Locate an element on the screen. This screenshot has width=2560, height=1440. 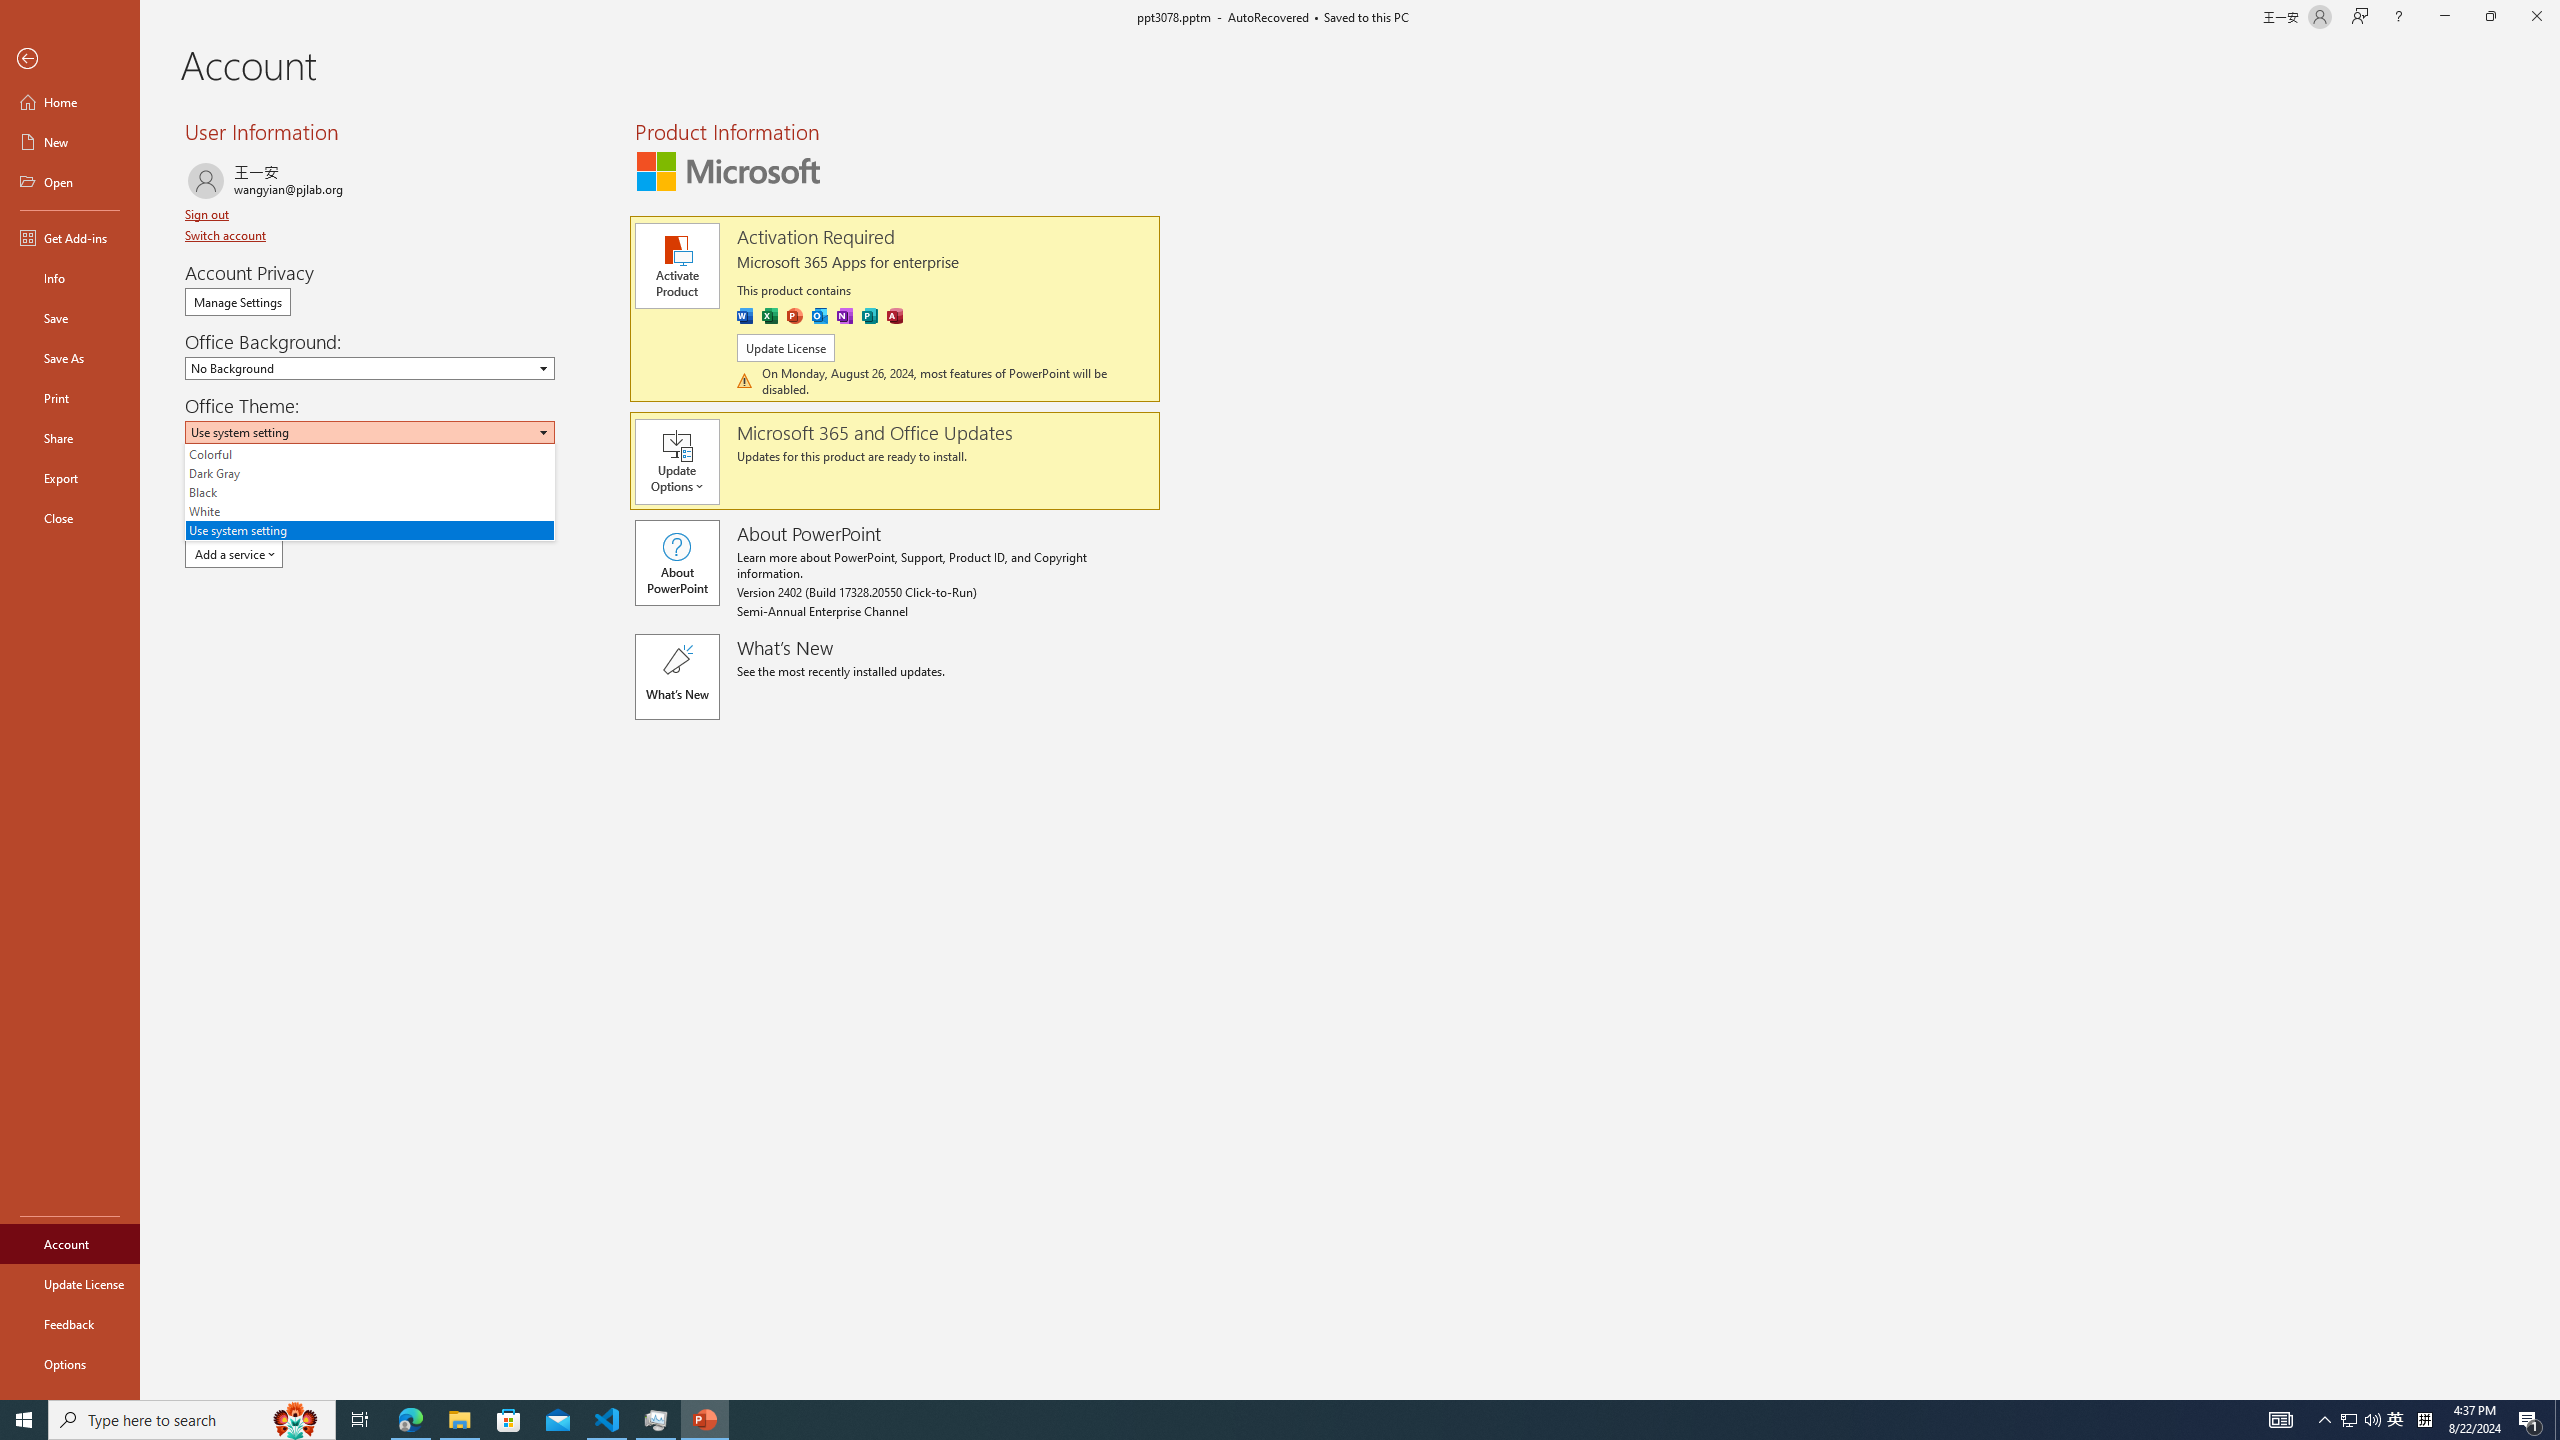
Microsoft Store is located at coordinates (1244, 1420).